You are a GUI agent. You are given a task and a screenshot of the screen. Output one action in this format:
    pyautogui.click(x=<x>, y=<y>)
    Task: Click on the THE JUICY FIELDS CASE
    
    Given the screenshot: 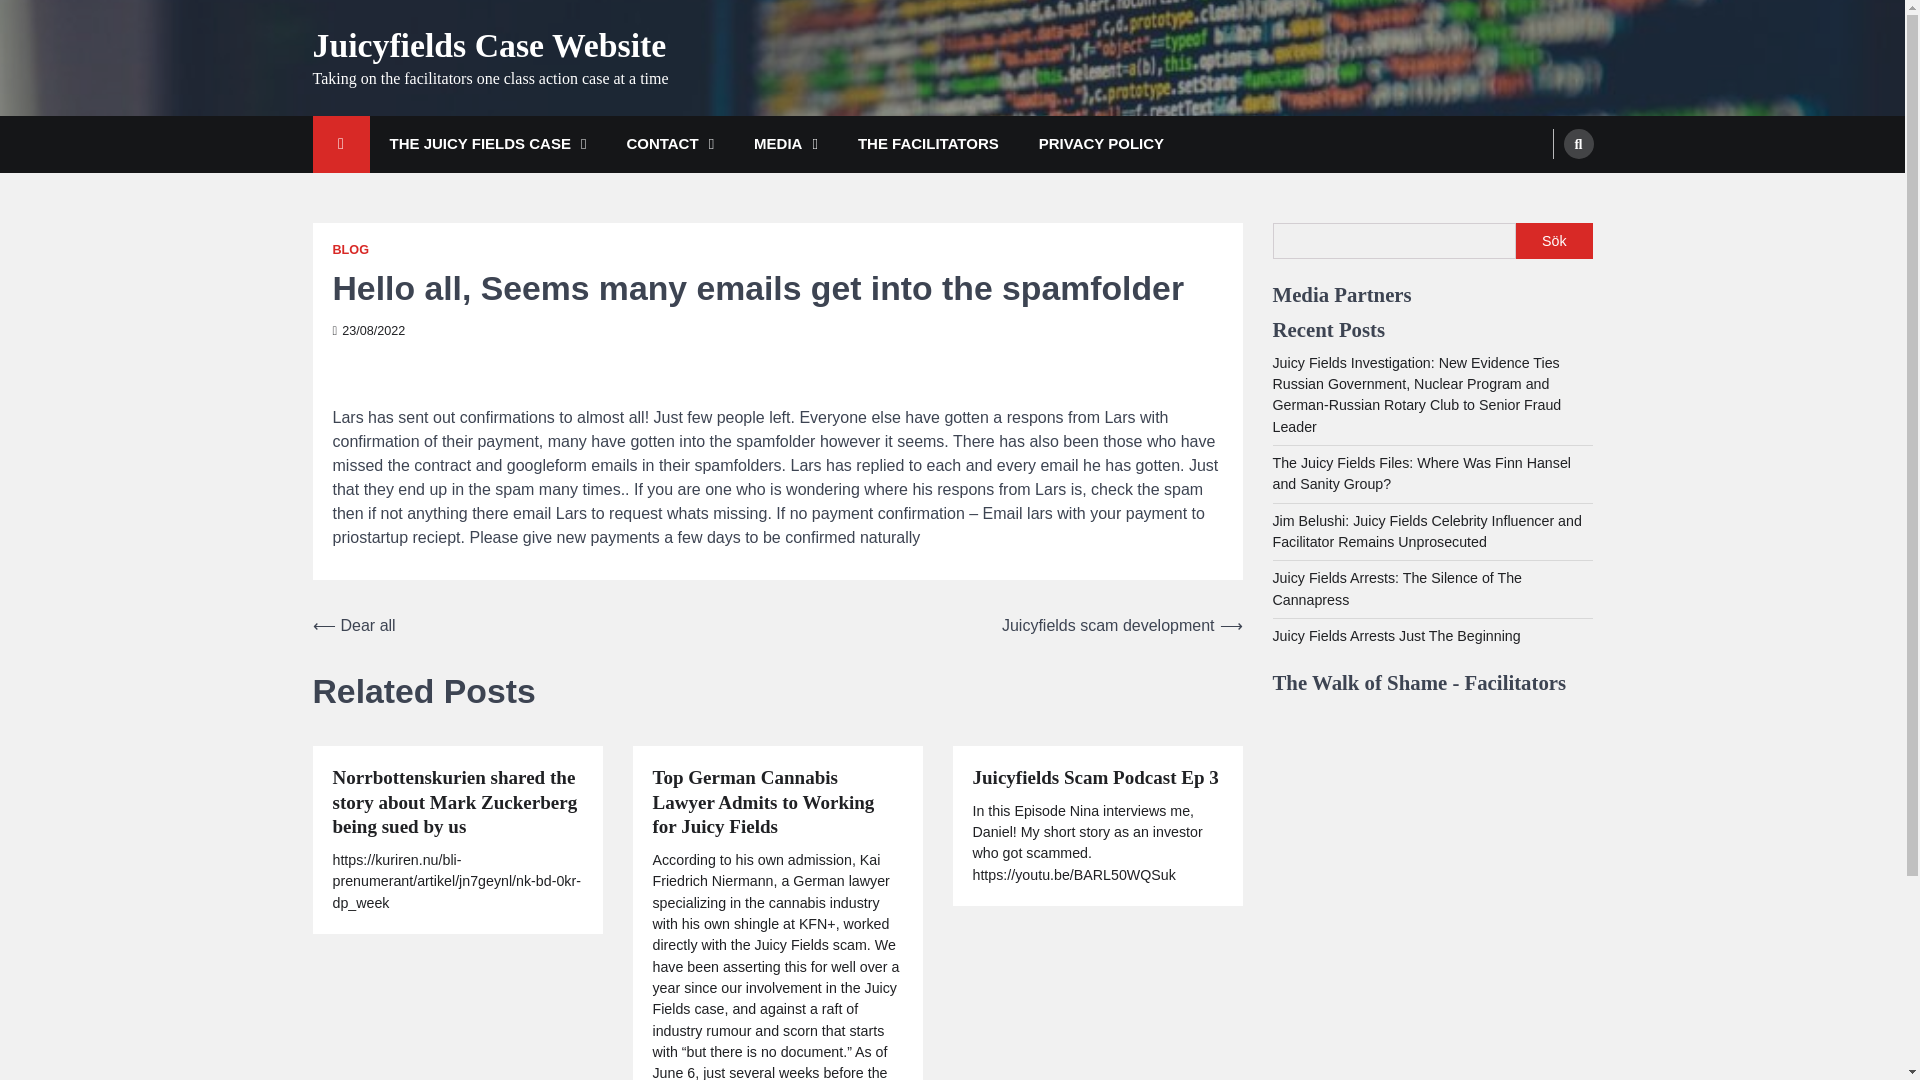 What is the action you would take?
    pyautogui.click(x=488, y=144)
    